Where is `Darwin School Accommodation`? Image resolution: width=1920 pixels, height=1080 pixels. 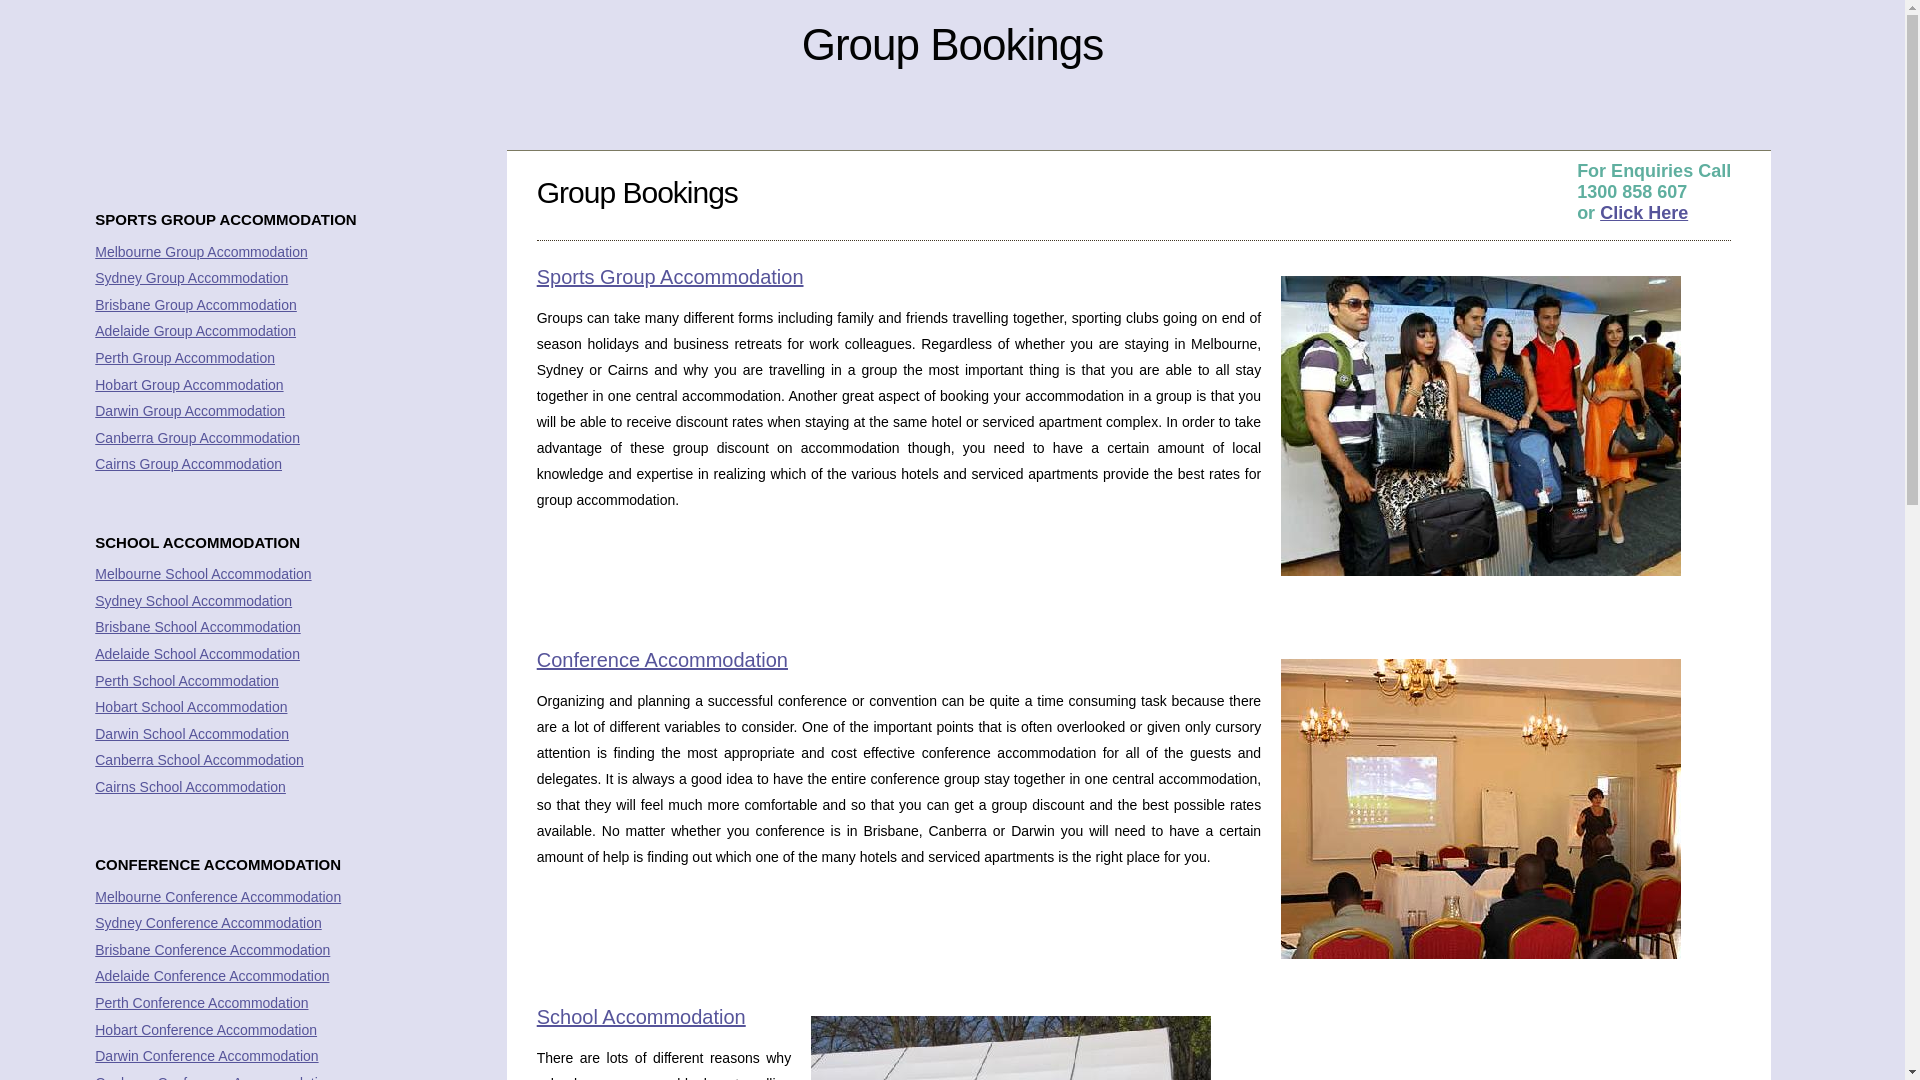
Darwin School Accommodation is located at coordinates (192, 734).